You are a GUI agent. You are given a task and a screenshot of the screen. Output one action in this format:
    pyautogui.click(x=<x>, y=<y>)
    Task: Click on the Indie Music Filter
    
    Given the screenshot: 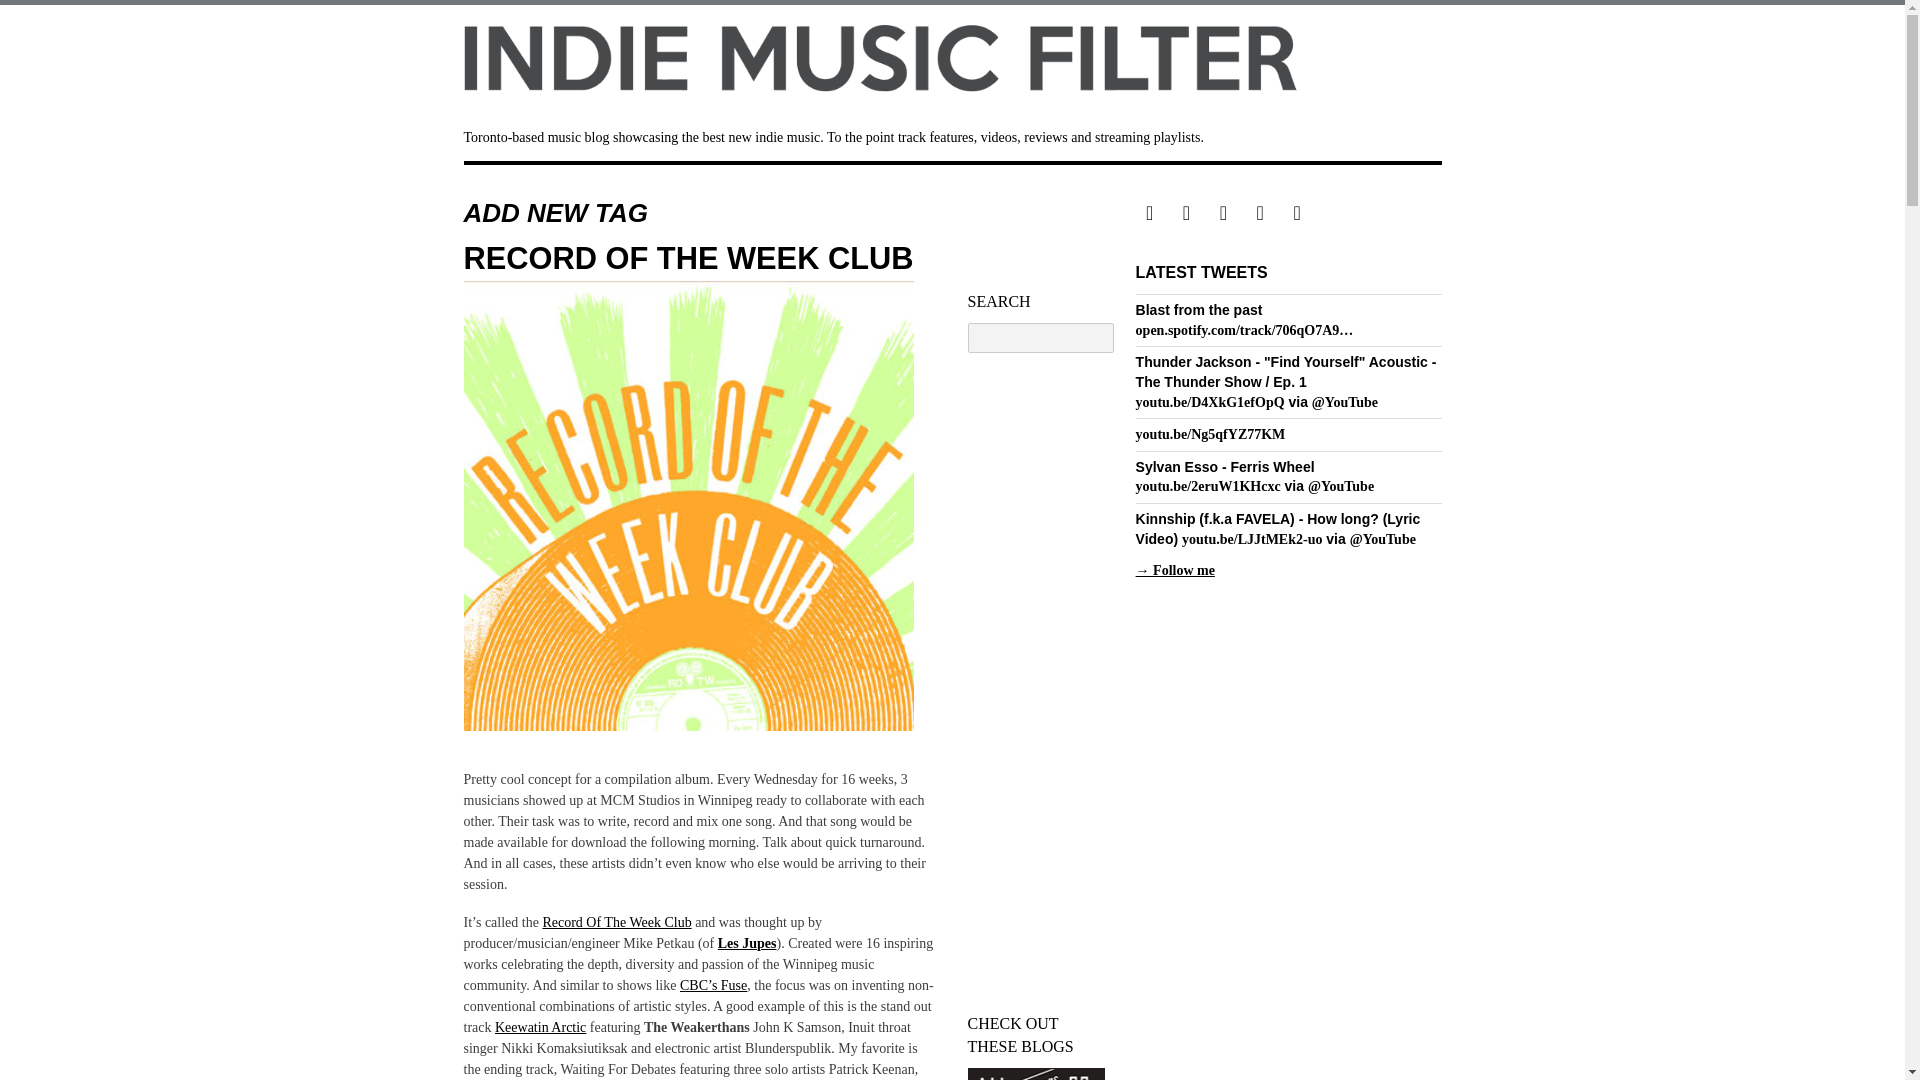 What is the action you would take?
    pyautogui.click(x=952, y=58)
    